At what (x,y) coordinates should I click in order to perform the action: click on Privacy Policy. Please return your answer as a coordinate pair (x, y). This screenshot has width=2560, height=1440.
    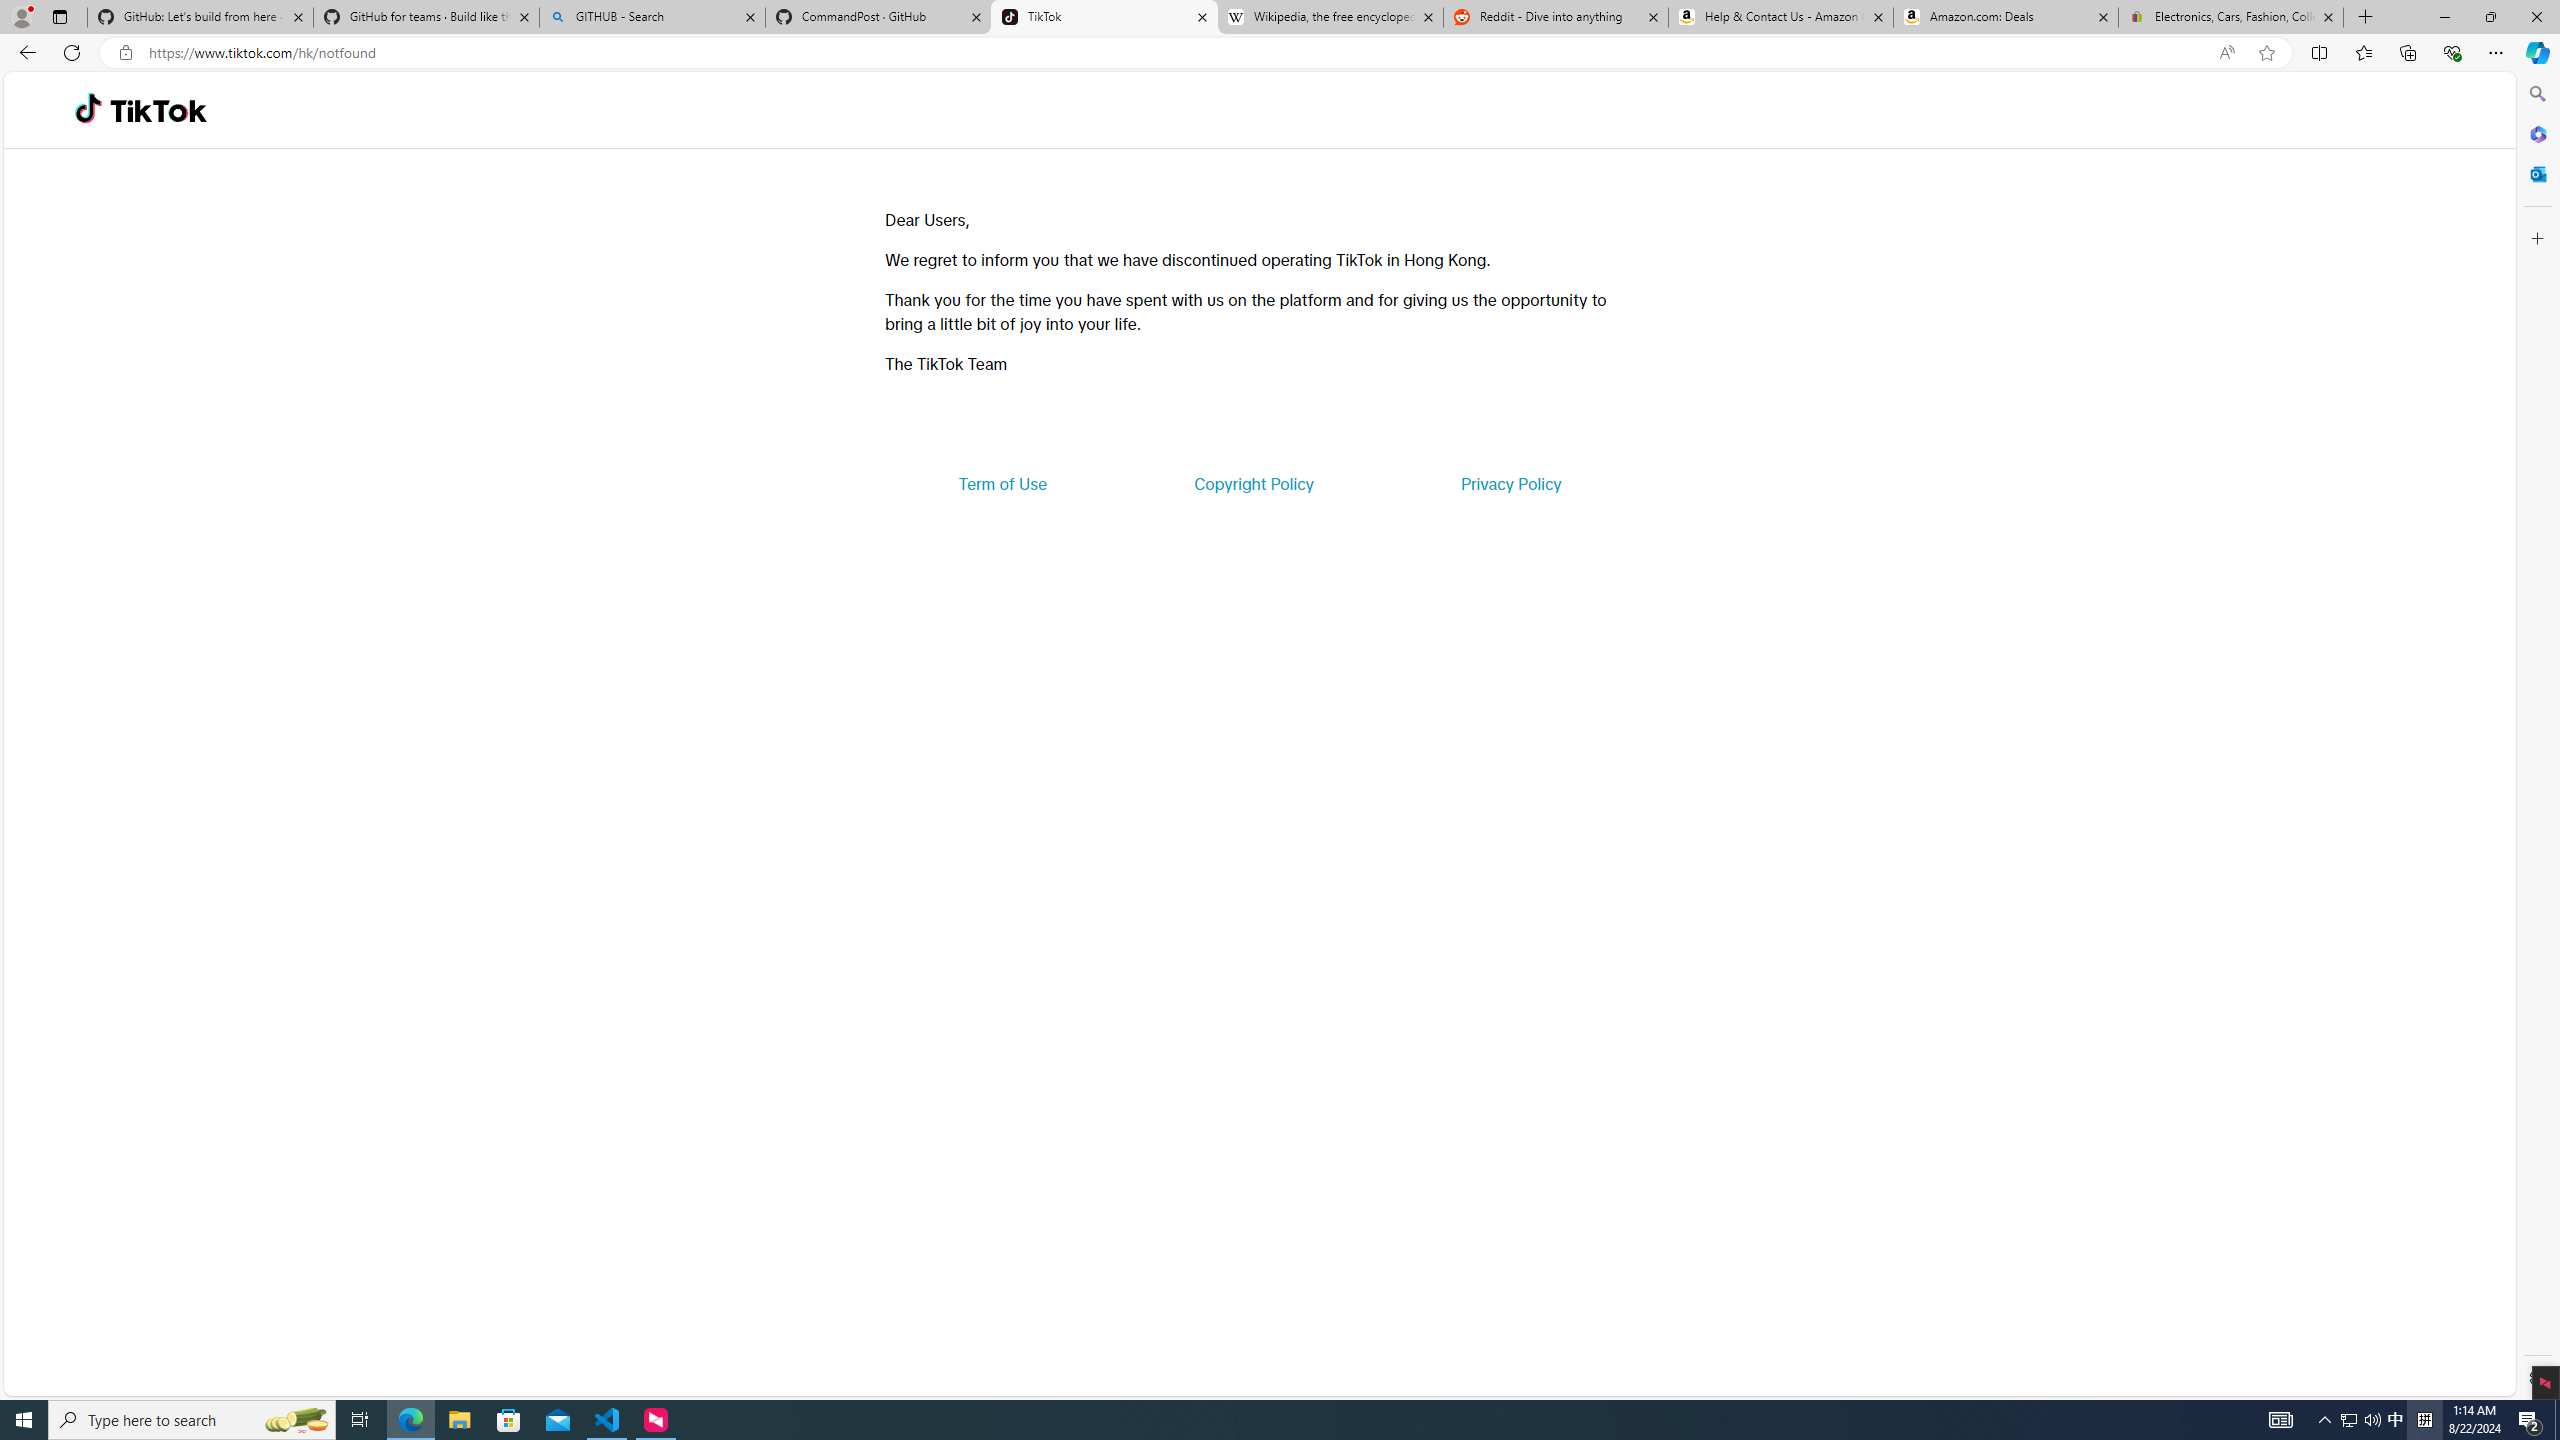
    Looking at the image, I should click on (1510, 484).